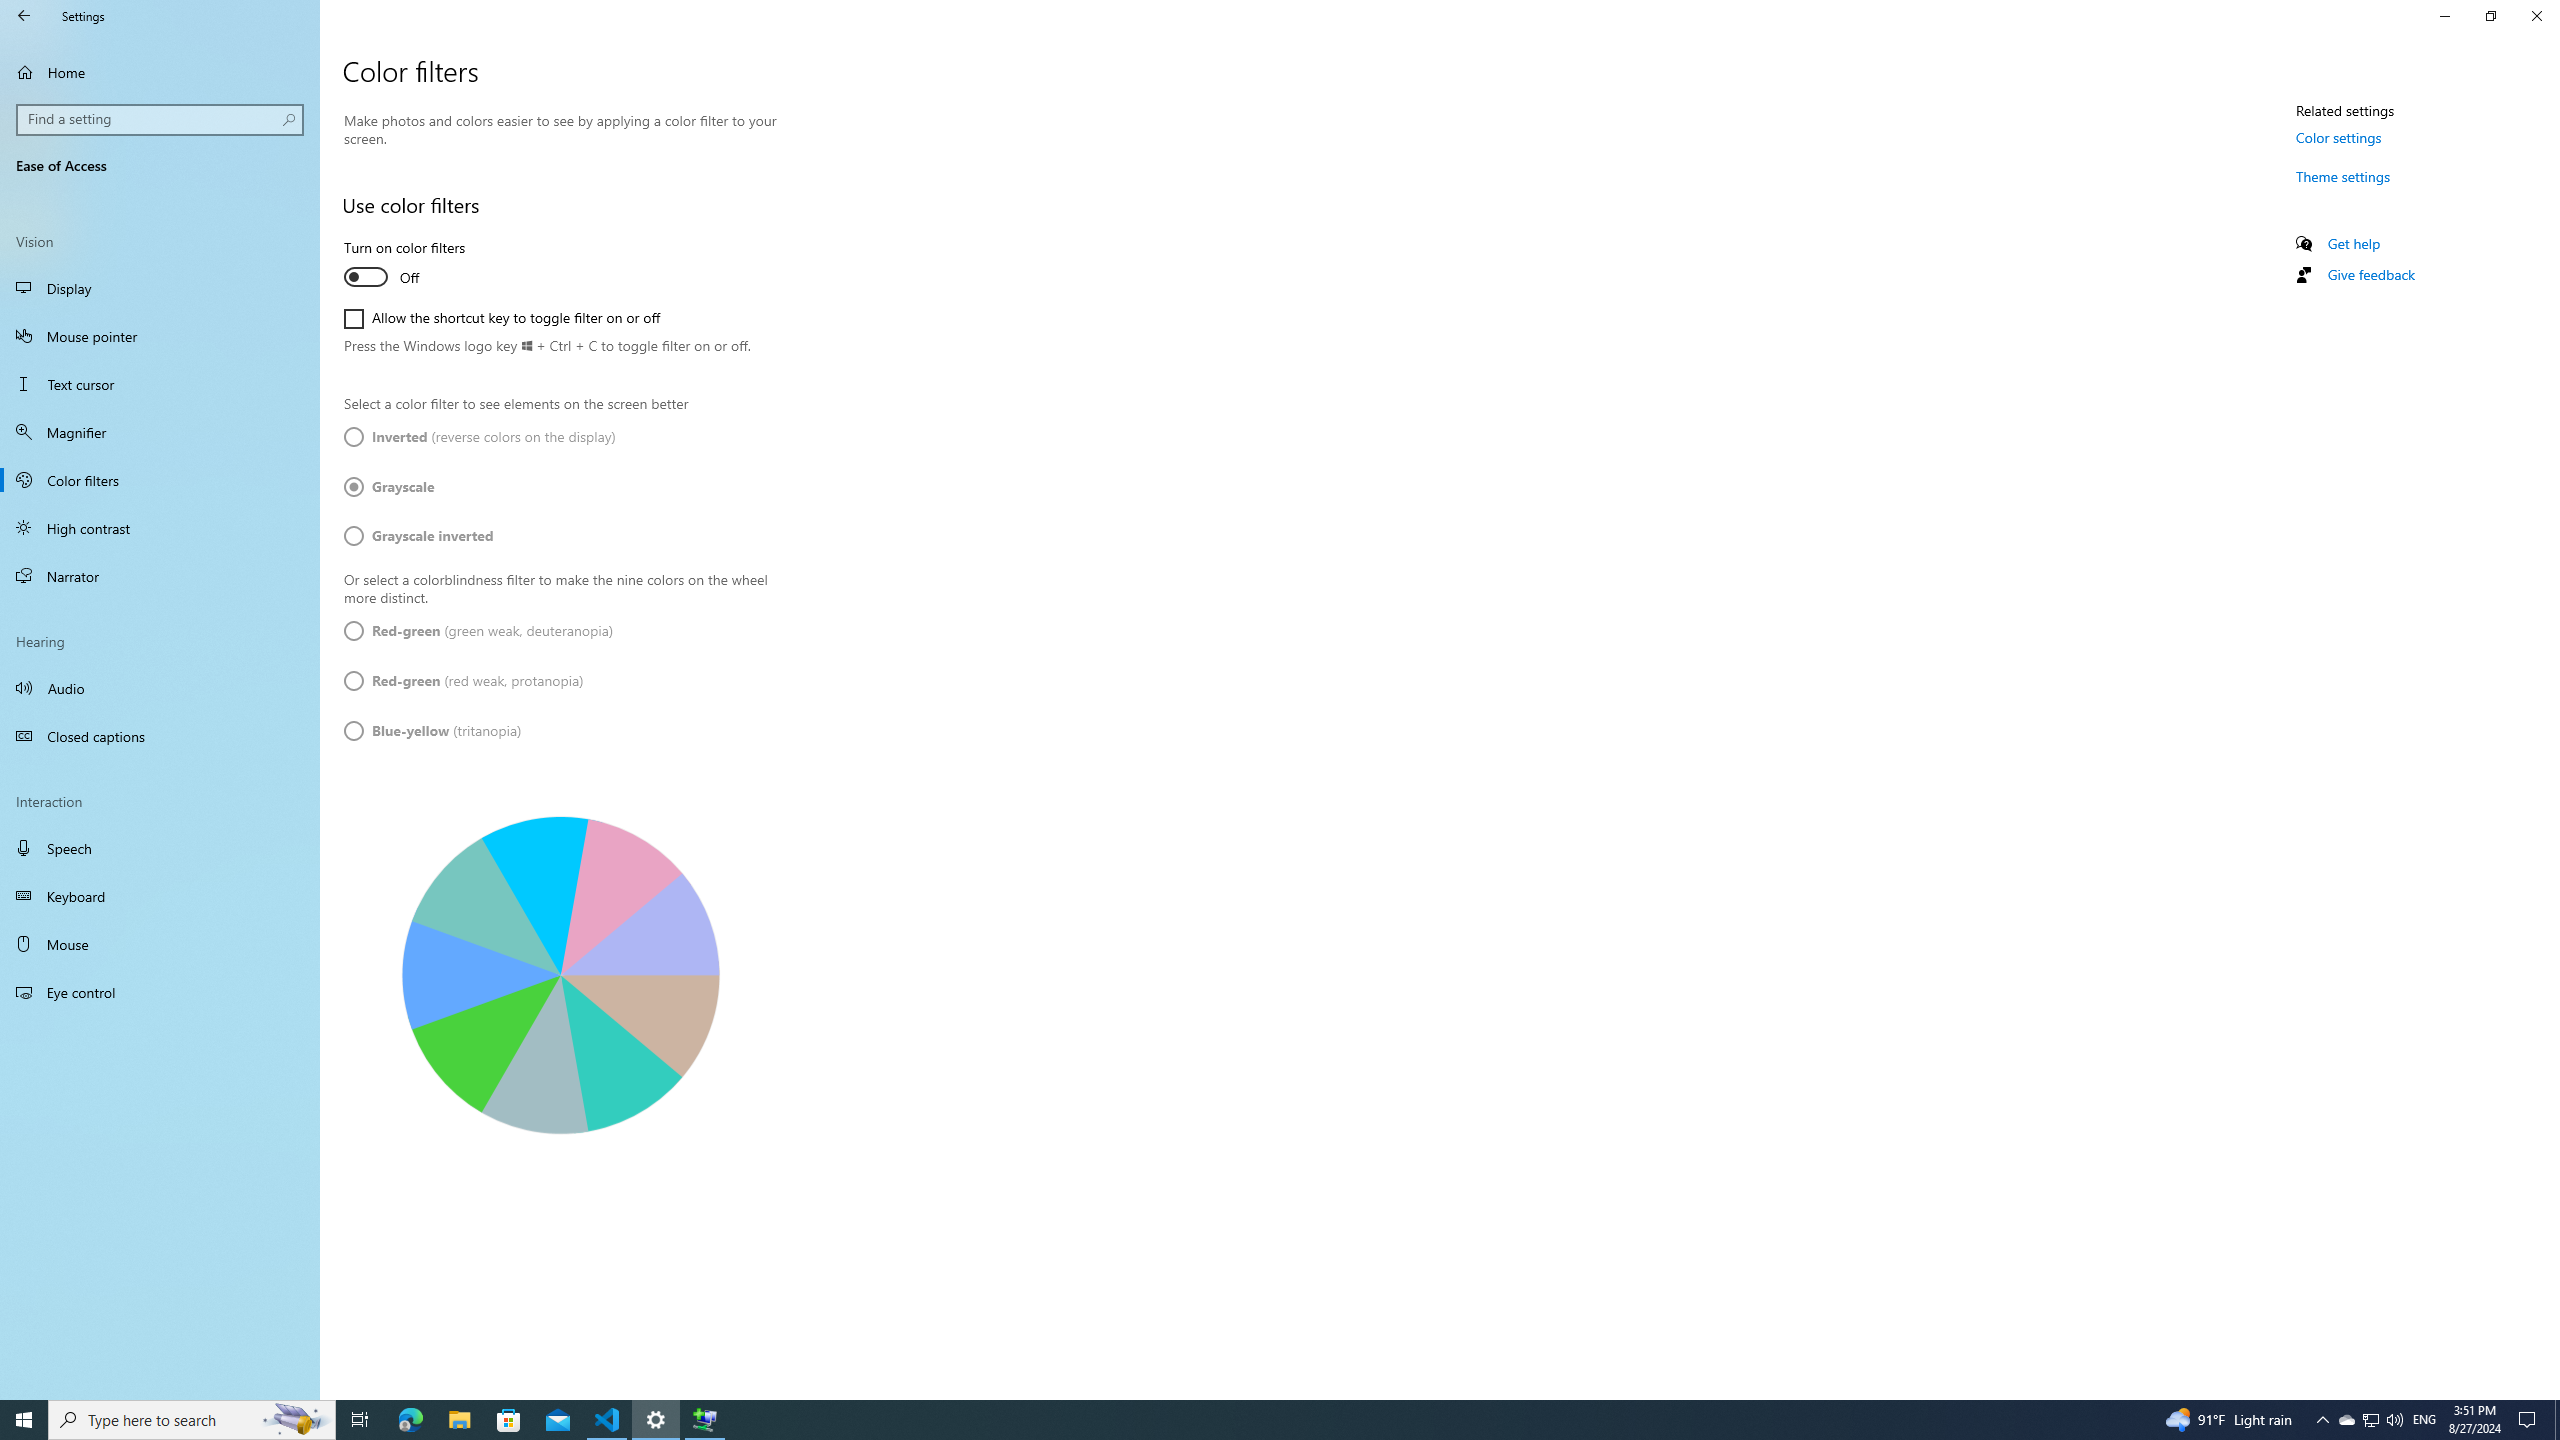  I want to click on Audio, so click(160, 687).